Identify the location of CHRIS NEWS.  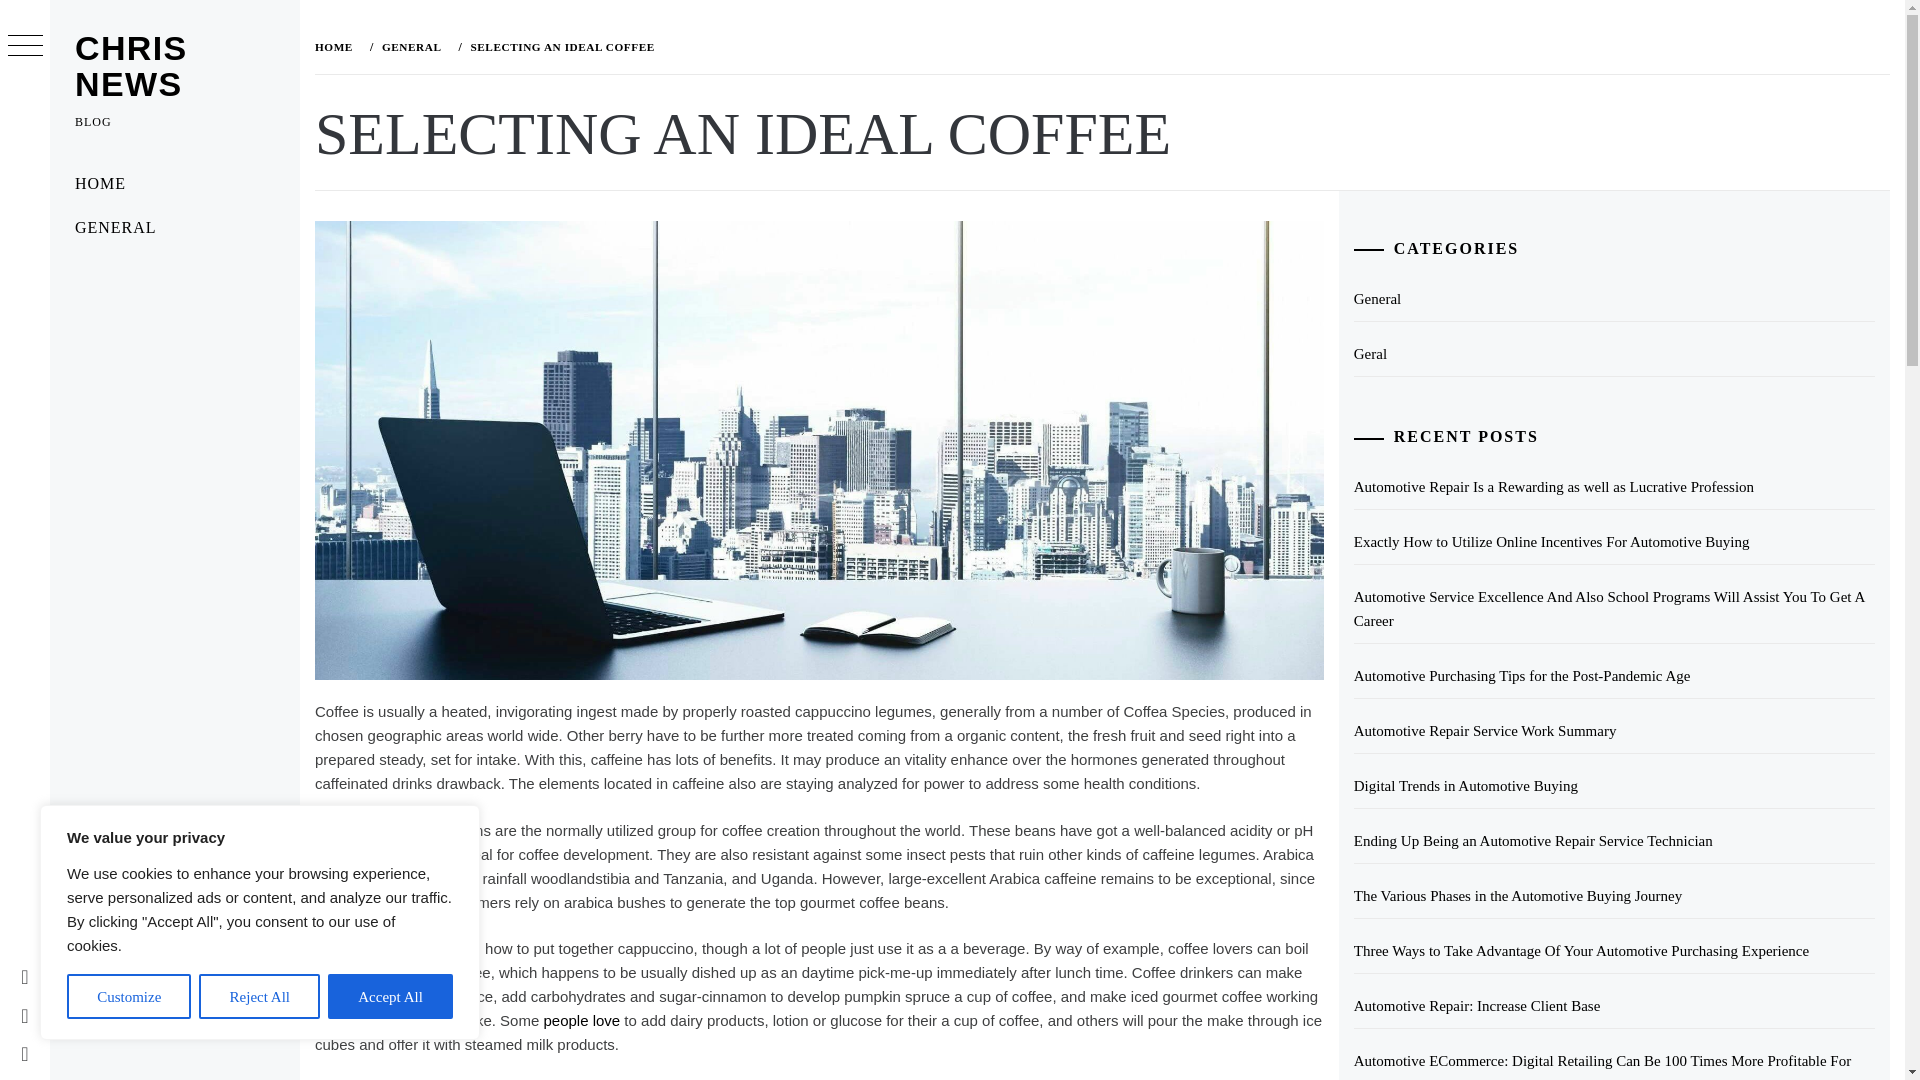
(131, 66).